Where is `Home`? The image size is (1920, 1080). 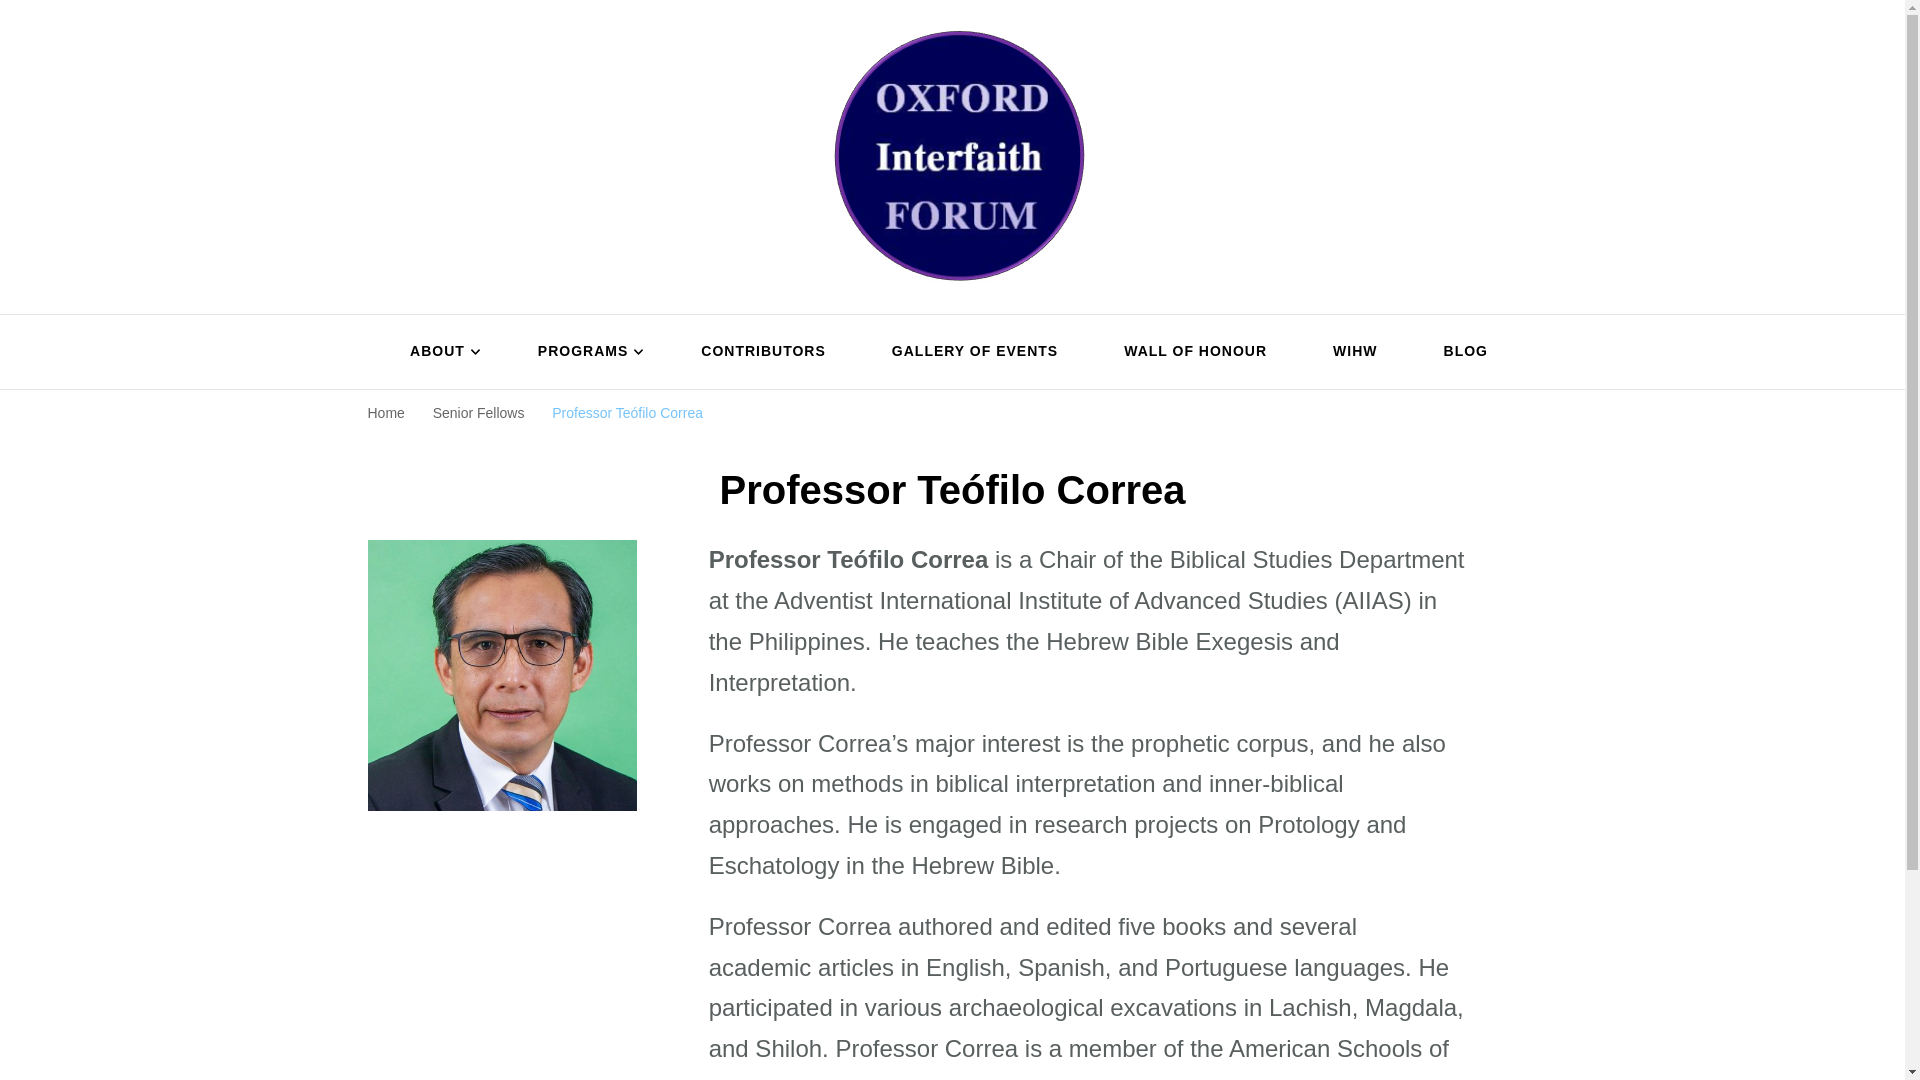
Home is located at coordinates (386, 413).